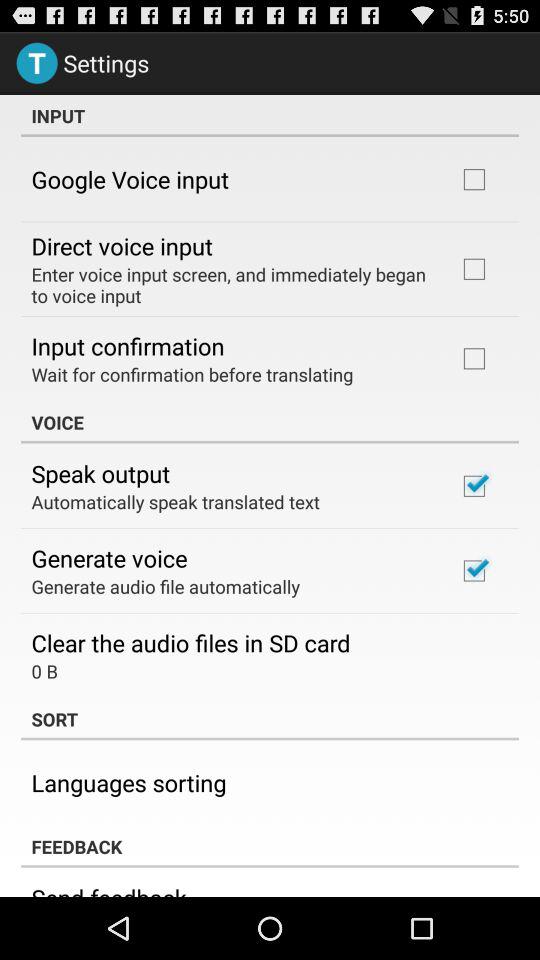 Image resolution: width=540 pixels, height=960 pixels. I want to click on press icon below the clear the audio app, so click(44, 670).